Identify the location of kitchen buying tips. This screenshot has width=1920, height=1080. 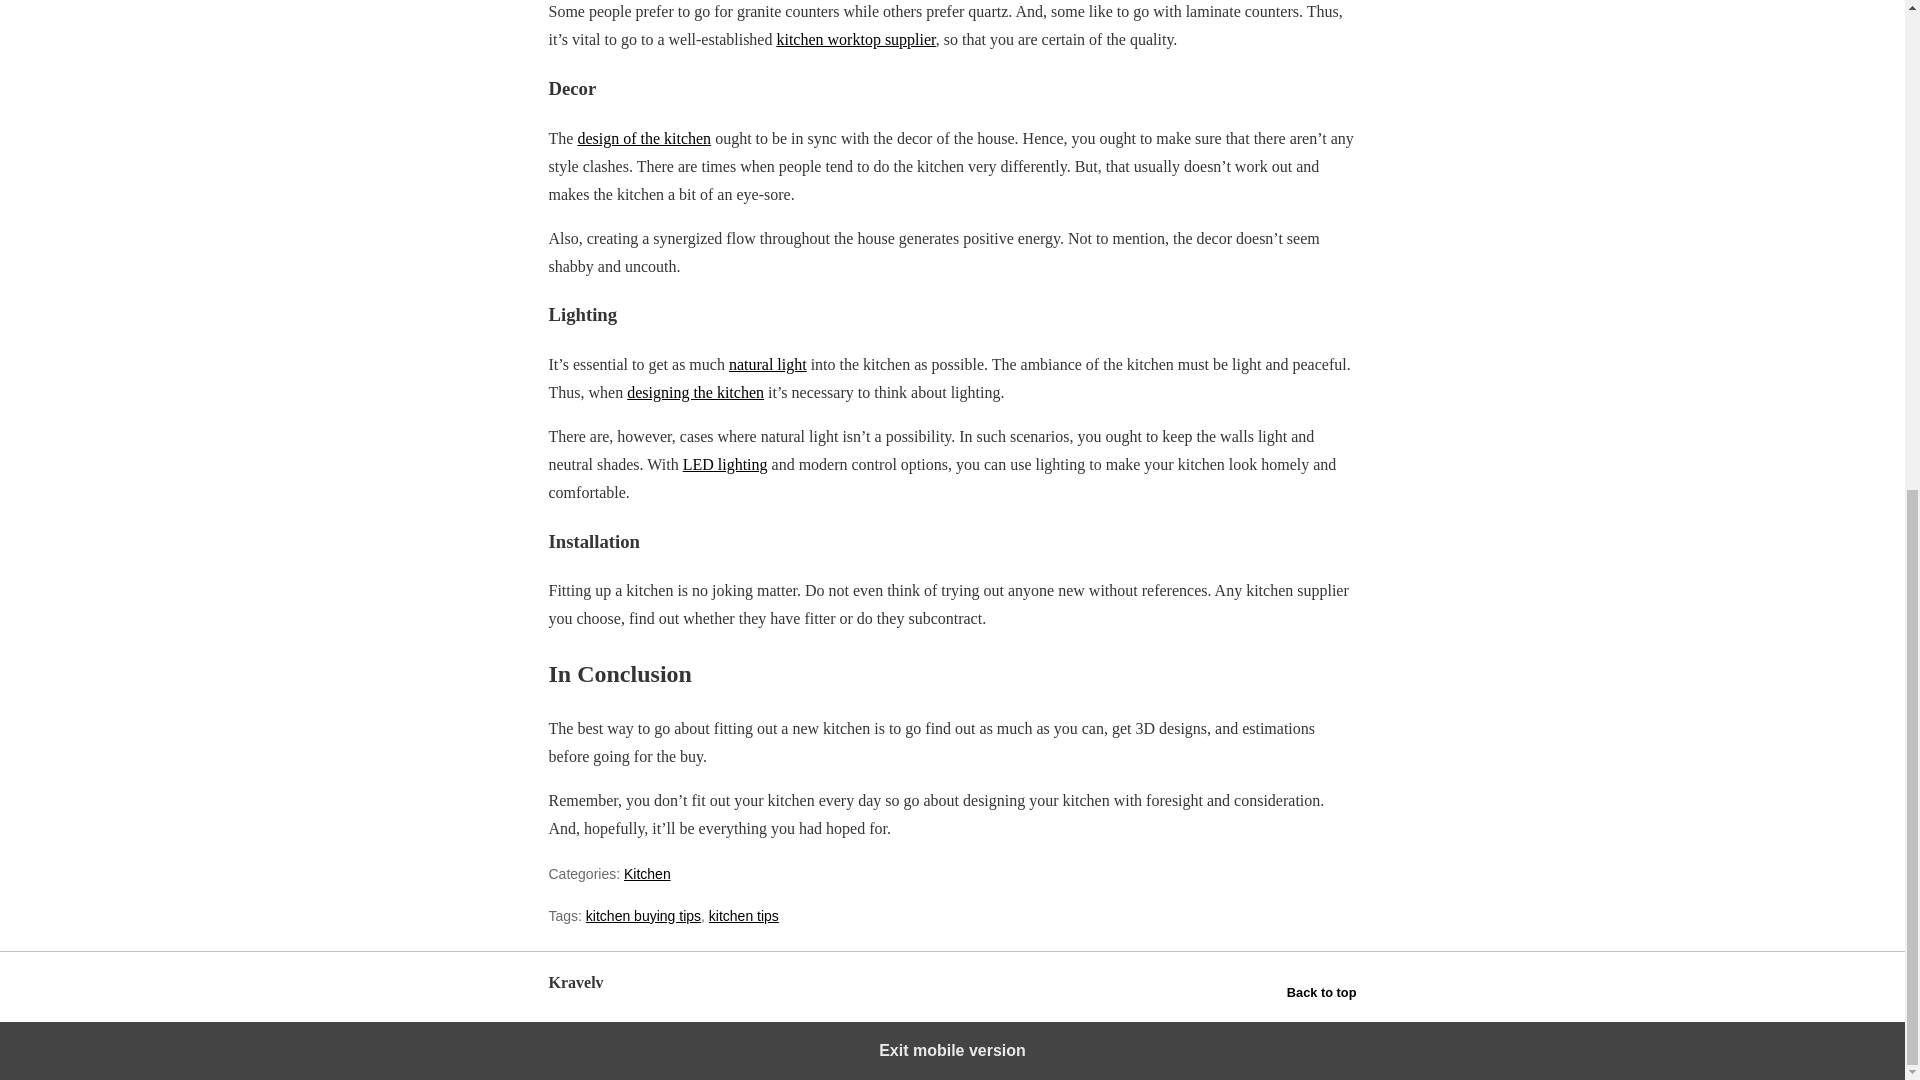
(642, 916).